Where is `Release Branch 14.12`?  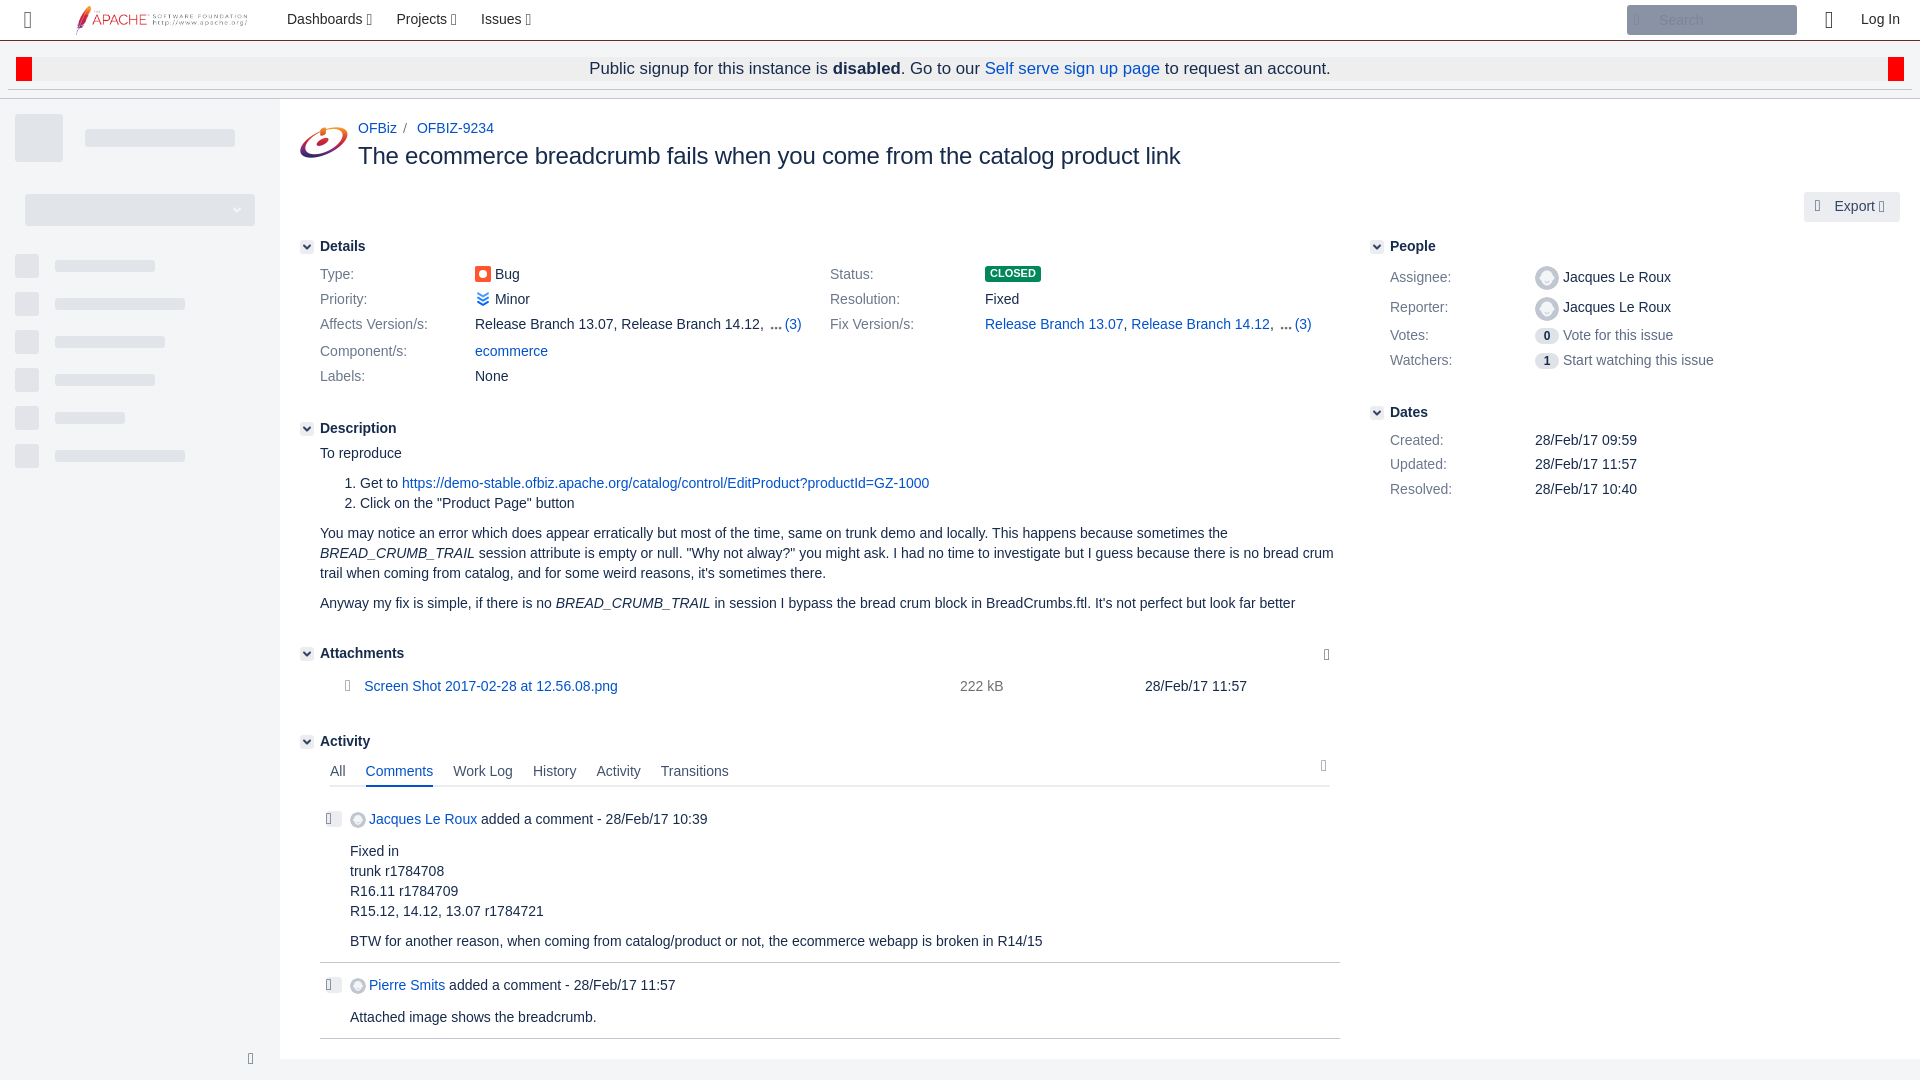 Release Branch 14.12 is located at coordinates (1200, 324).